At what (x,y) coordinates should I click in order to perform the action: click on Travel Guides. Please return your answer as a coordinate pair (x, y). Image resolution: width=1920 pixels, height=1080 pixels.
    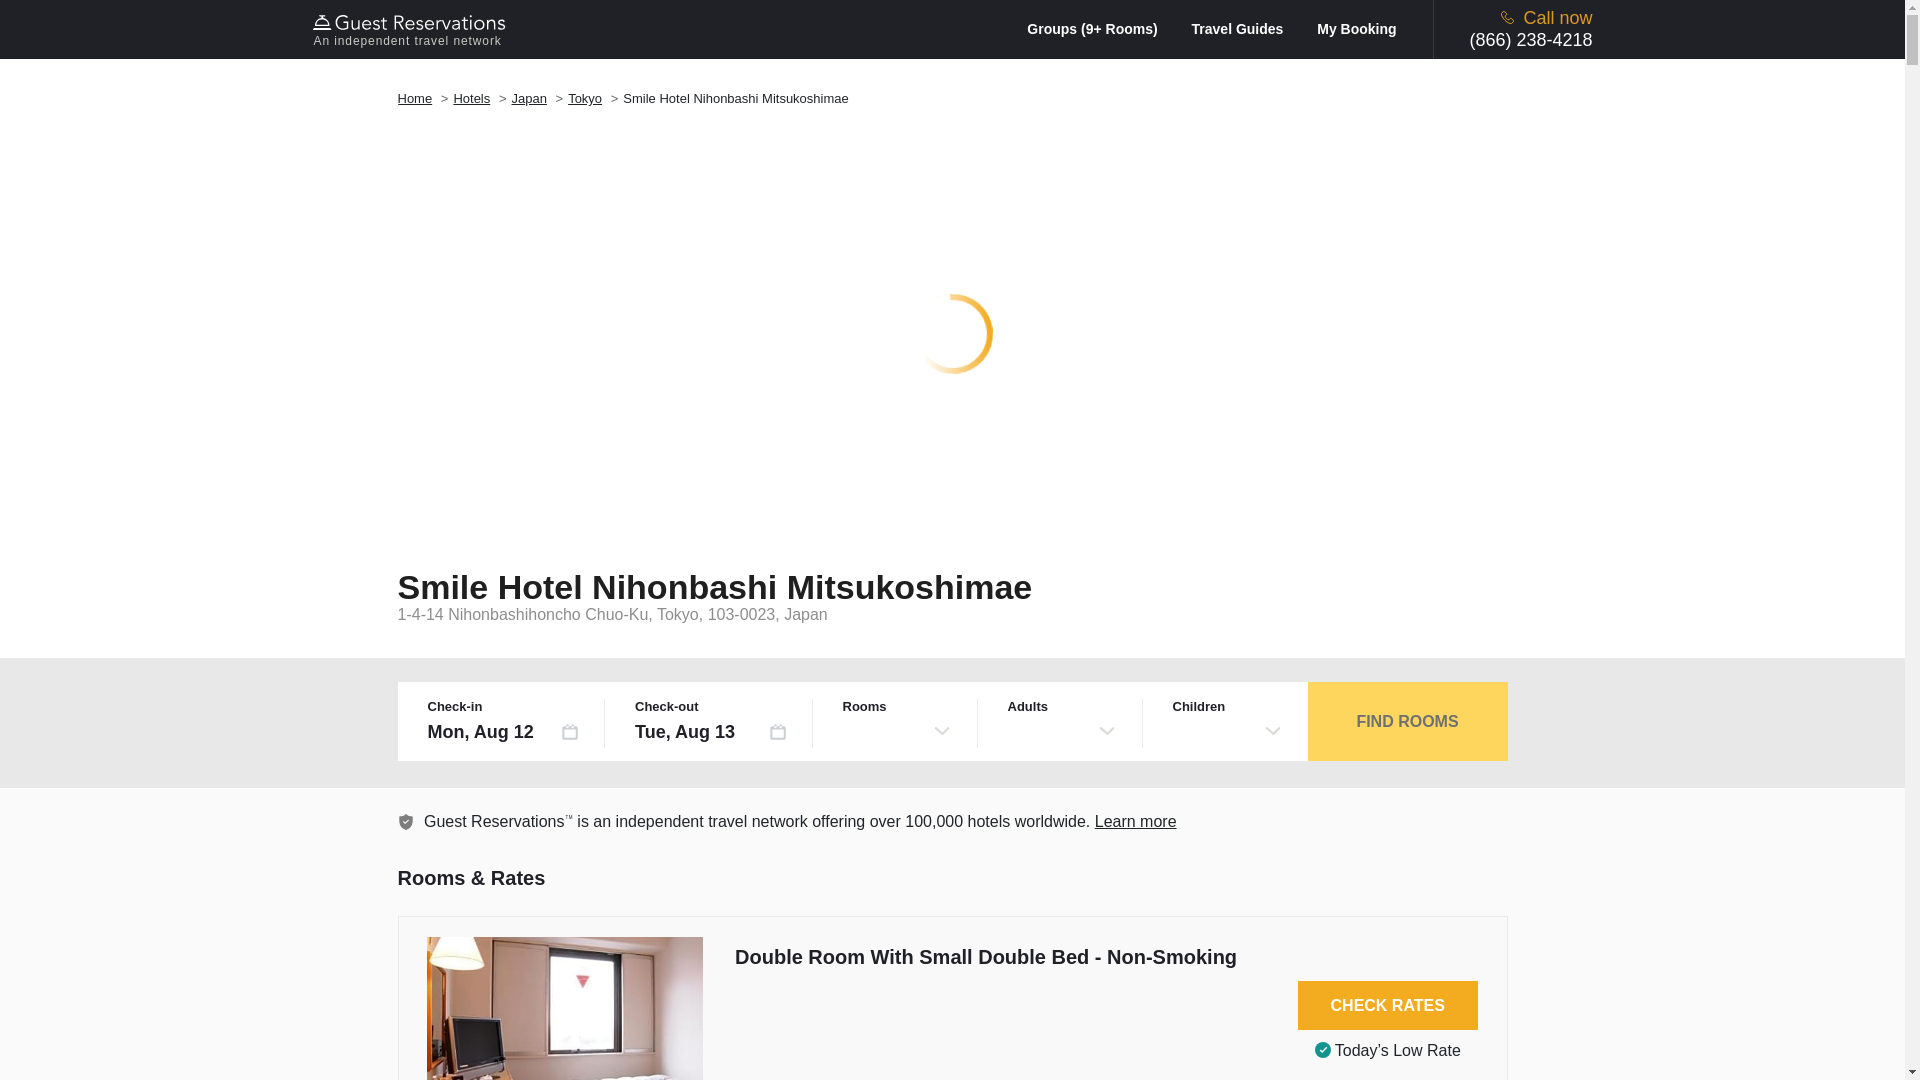
    Looking at the image, I should click on (1252, 28).